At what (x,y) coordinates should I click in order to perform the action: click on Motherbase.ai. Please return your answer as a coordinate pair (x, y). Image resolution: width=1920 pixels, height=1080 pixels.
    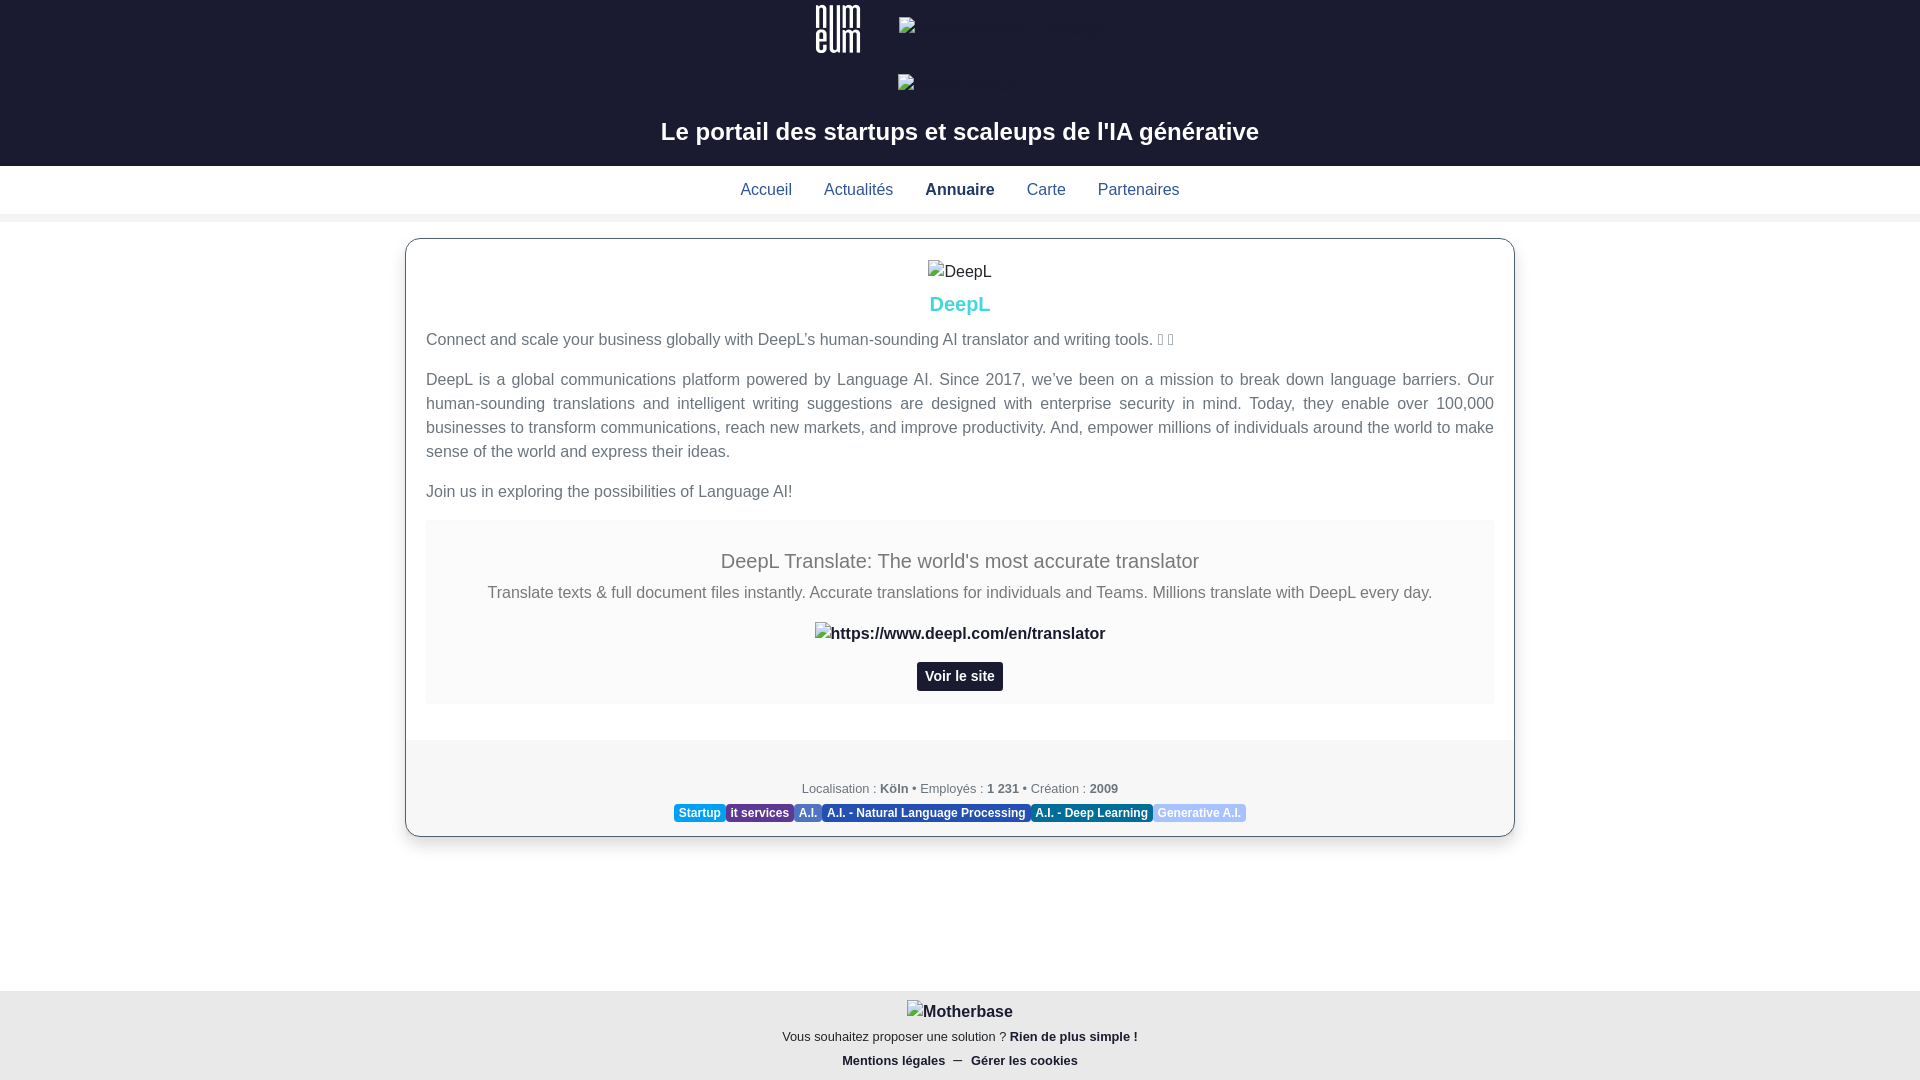
    Looking at the image, I should click on (960, 86).